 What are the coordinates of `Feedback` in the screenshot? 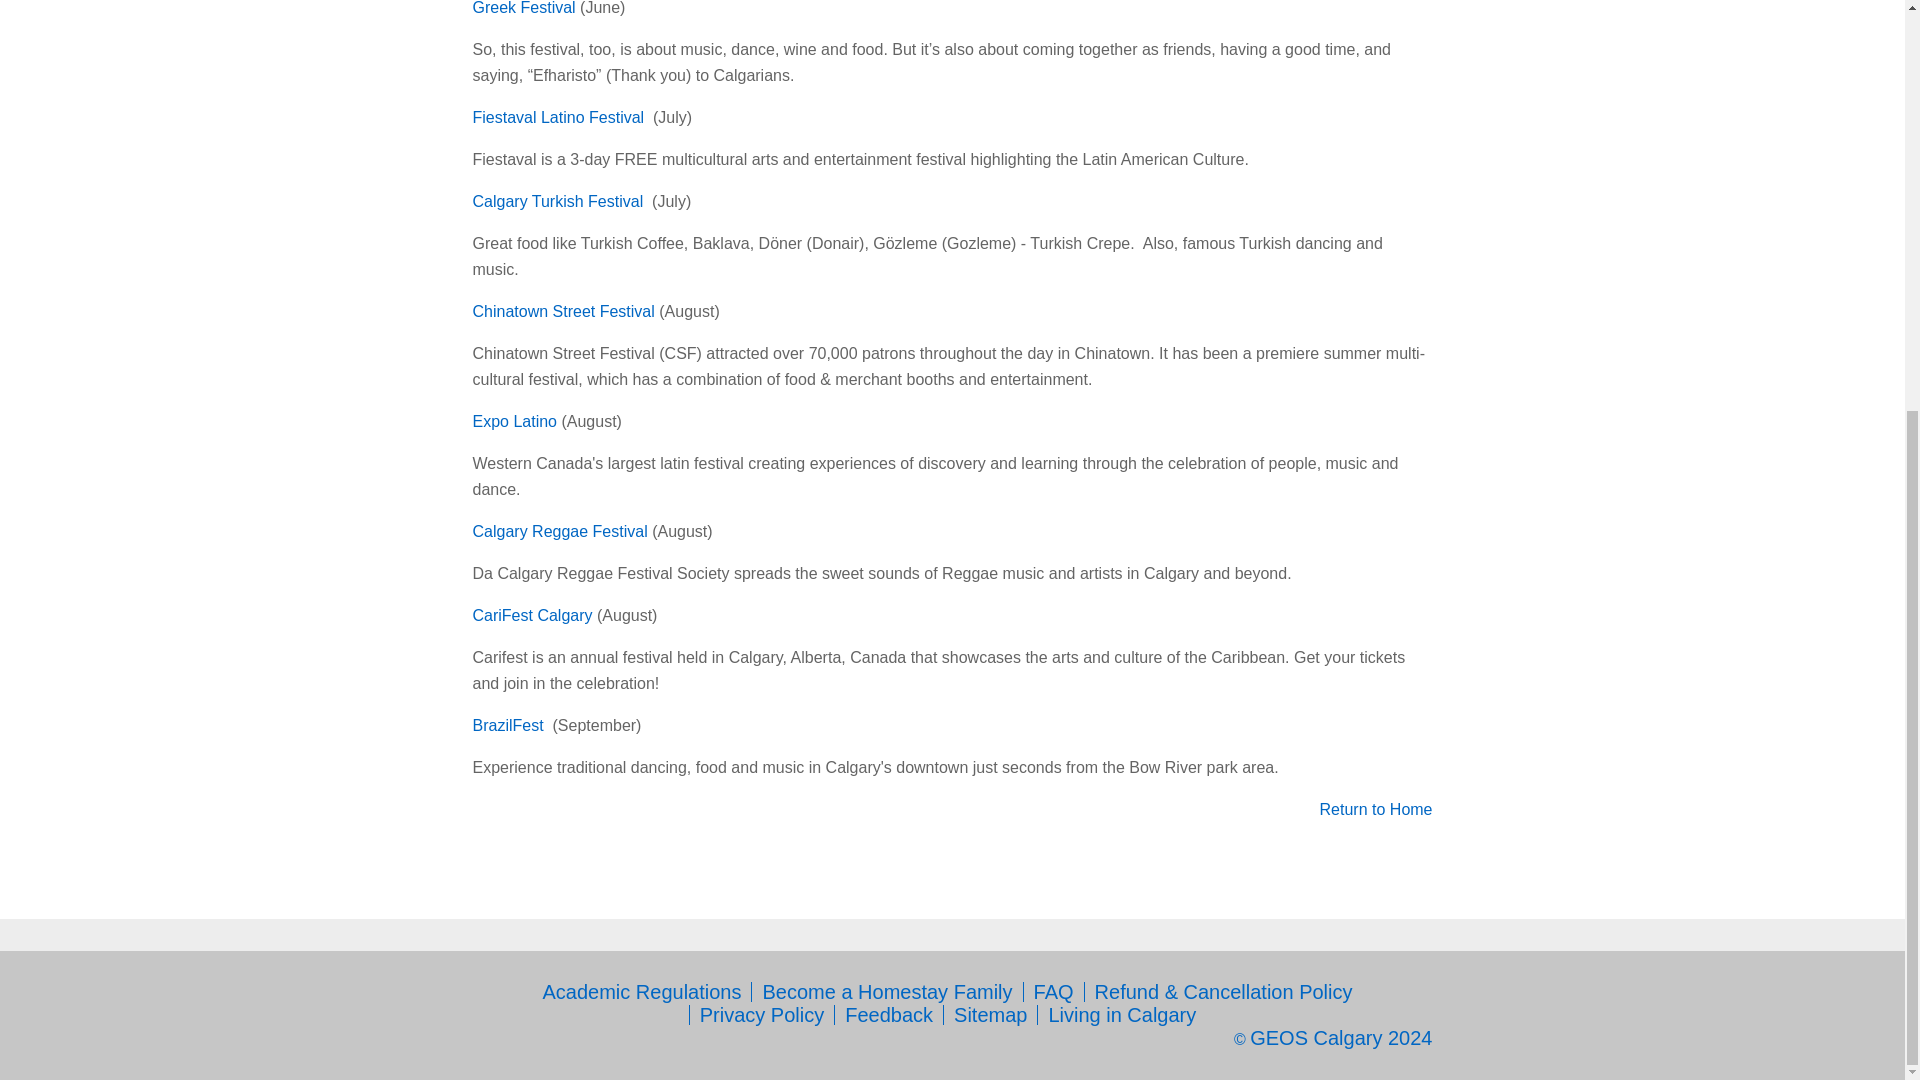 It's located at (888, 1015).